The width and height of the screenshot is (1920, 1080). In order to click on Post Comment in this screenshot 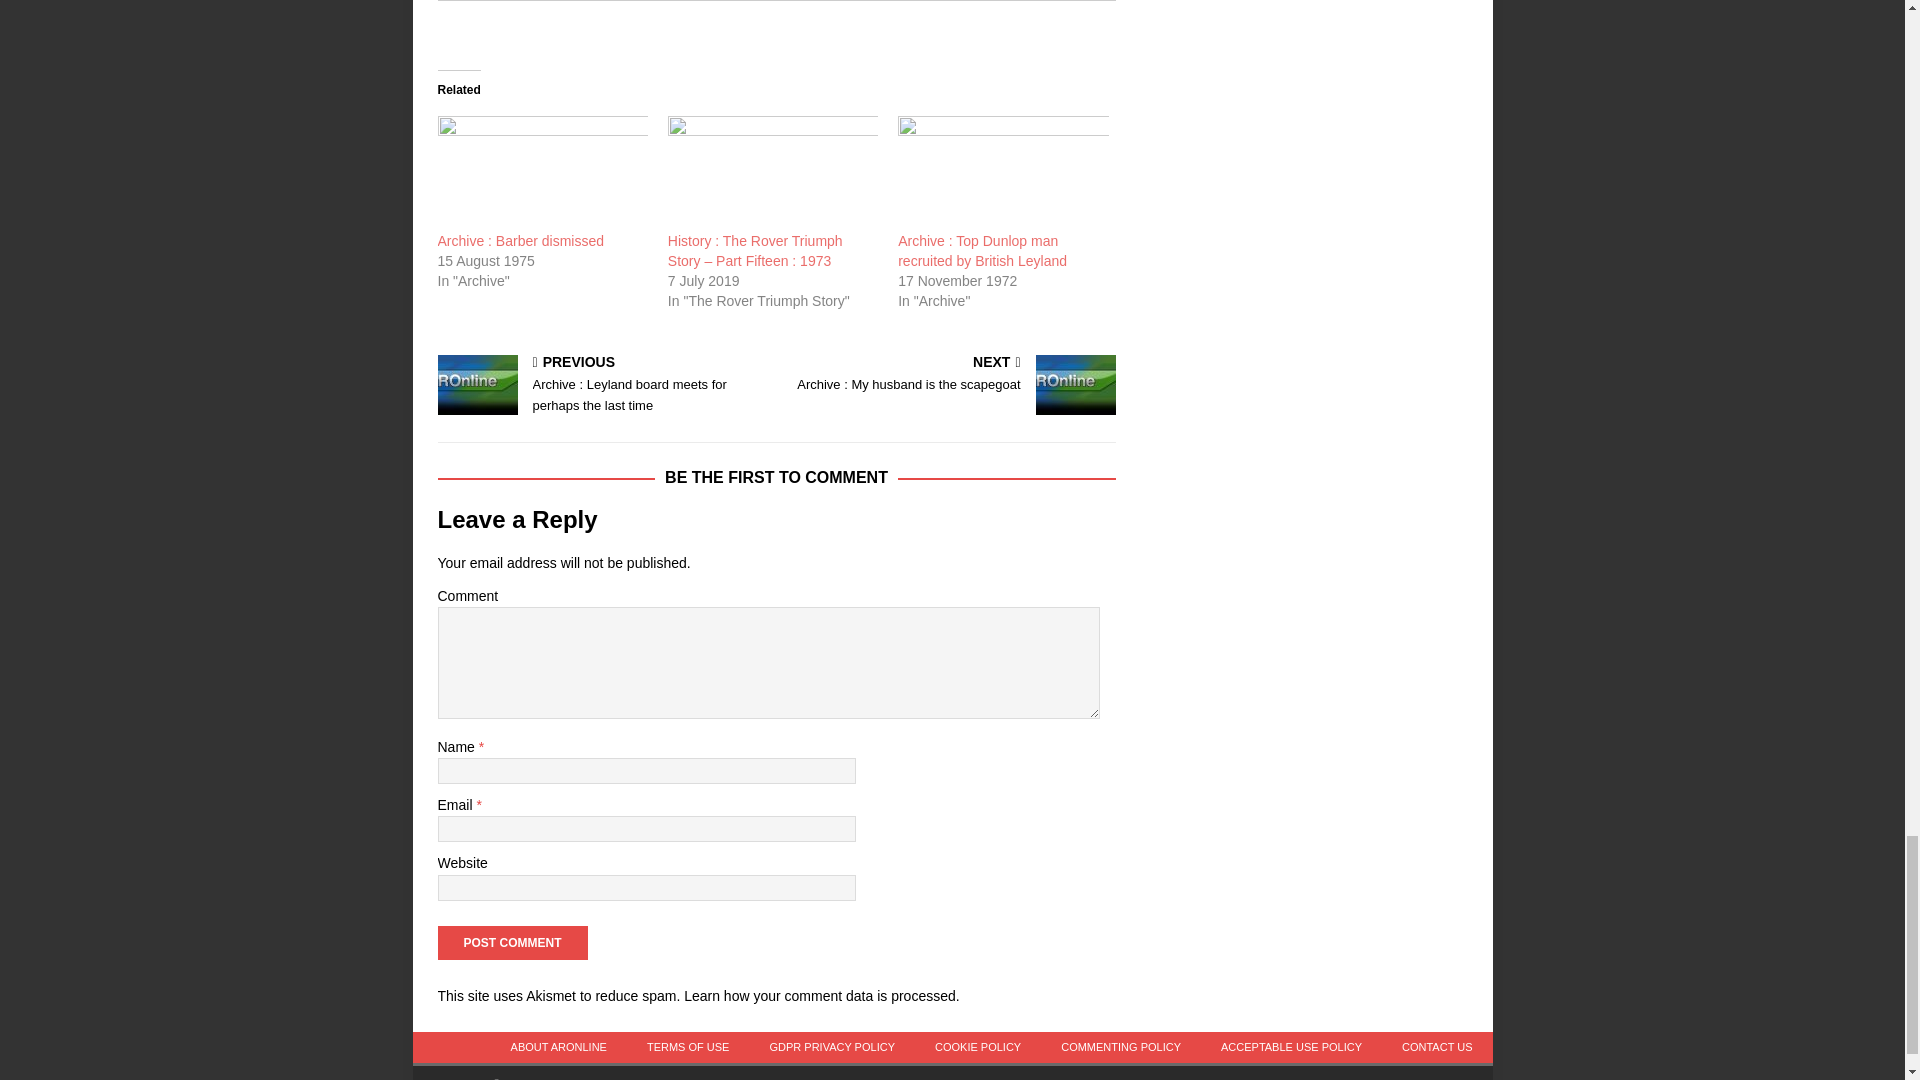, I will do `click(512, 942)`.